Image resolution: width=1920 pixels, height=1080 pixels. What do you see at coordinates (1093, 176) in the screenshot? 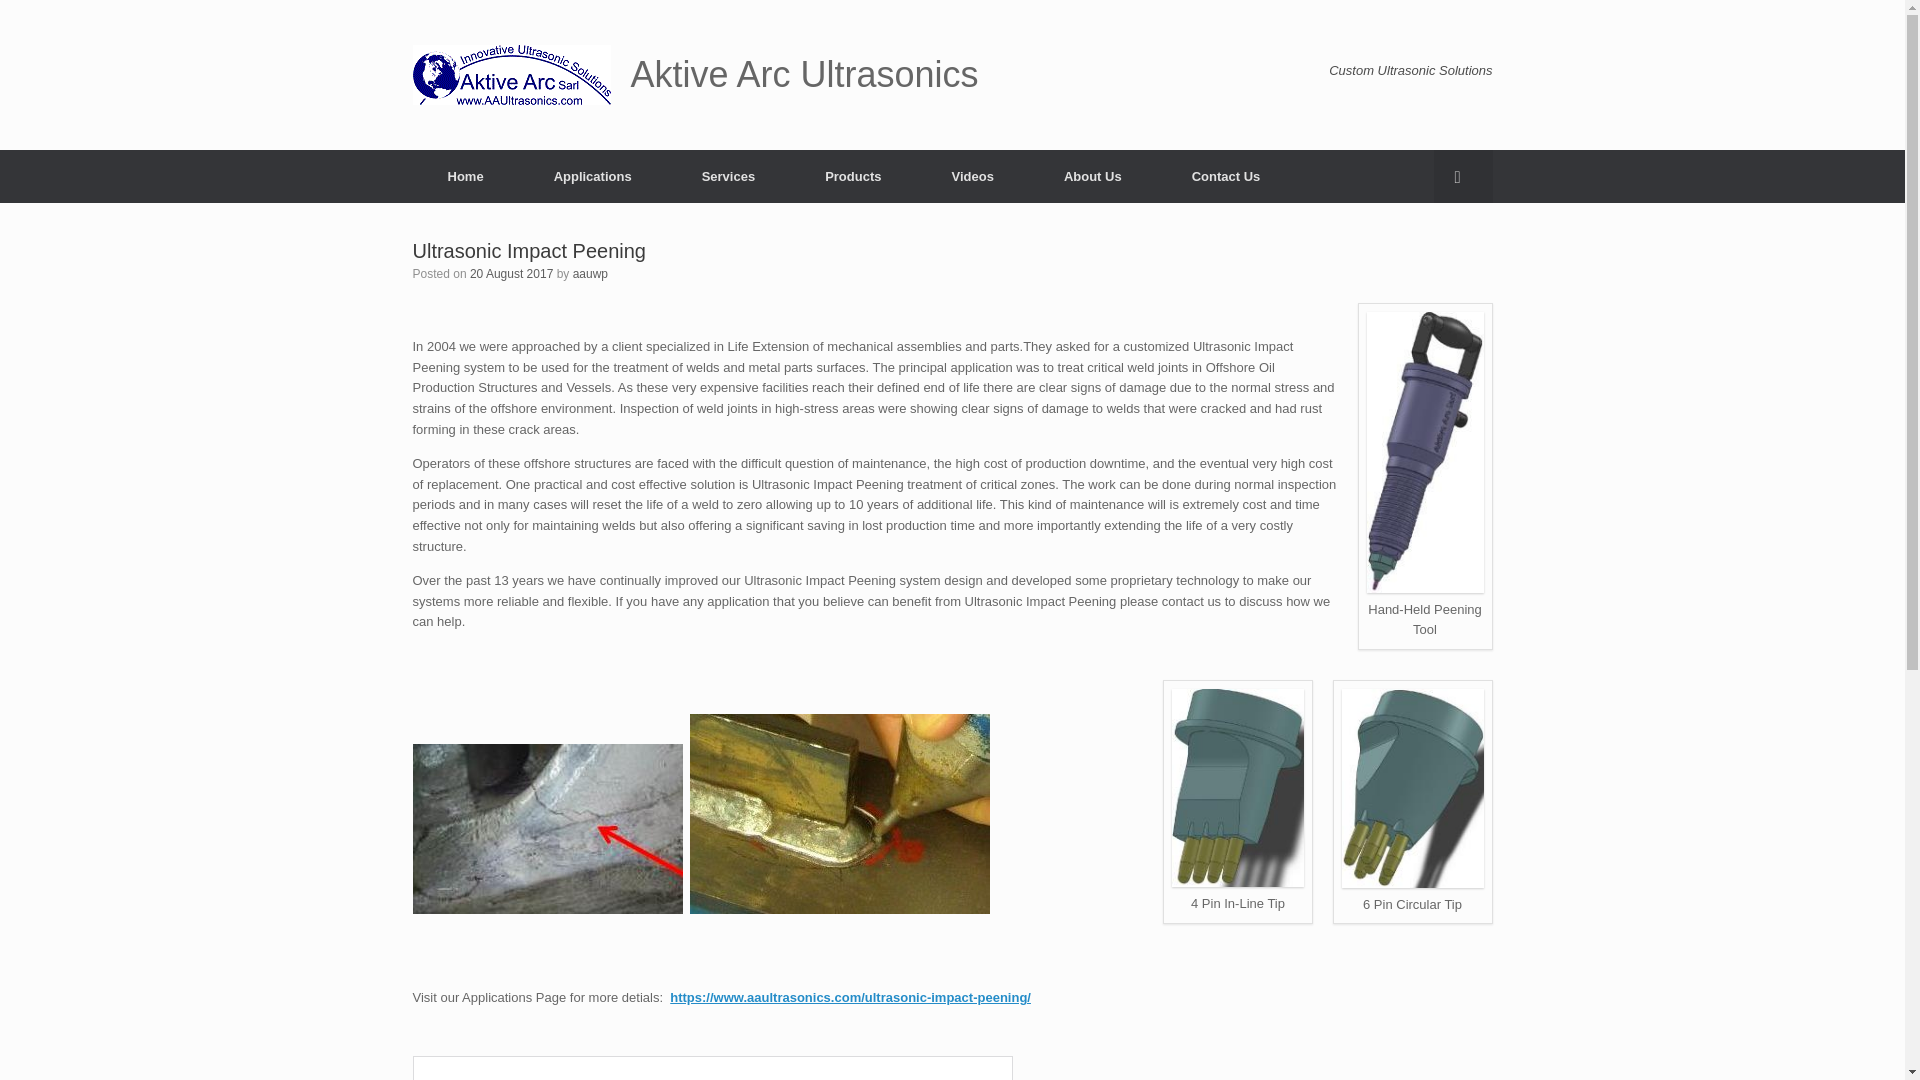
I see `About Us` at bounding box center [1093, 176].